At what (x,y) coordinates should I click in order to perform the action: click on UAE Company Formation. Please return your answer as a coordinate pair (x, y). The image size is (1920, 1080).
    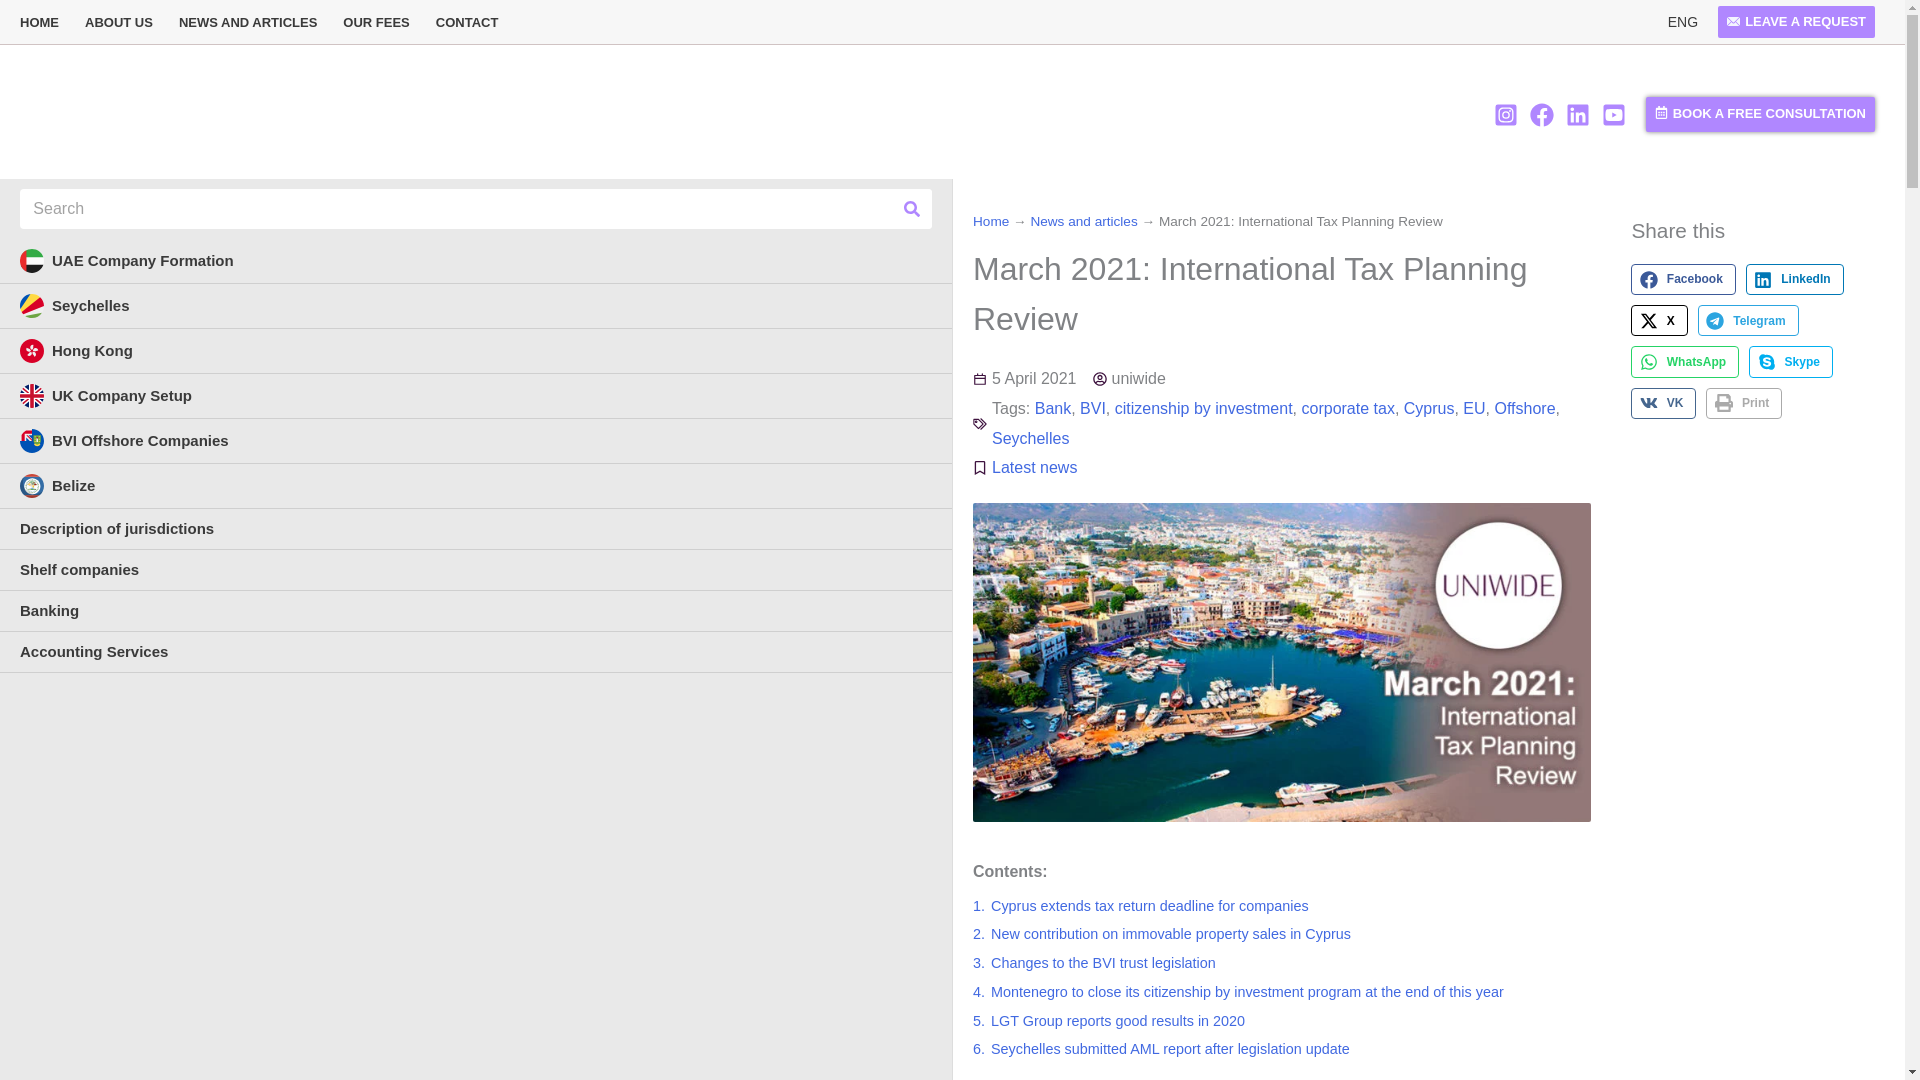
    Looking at the image, I should click on (476, 261).